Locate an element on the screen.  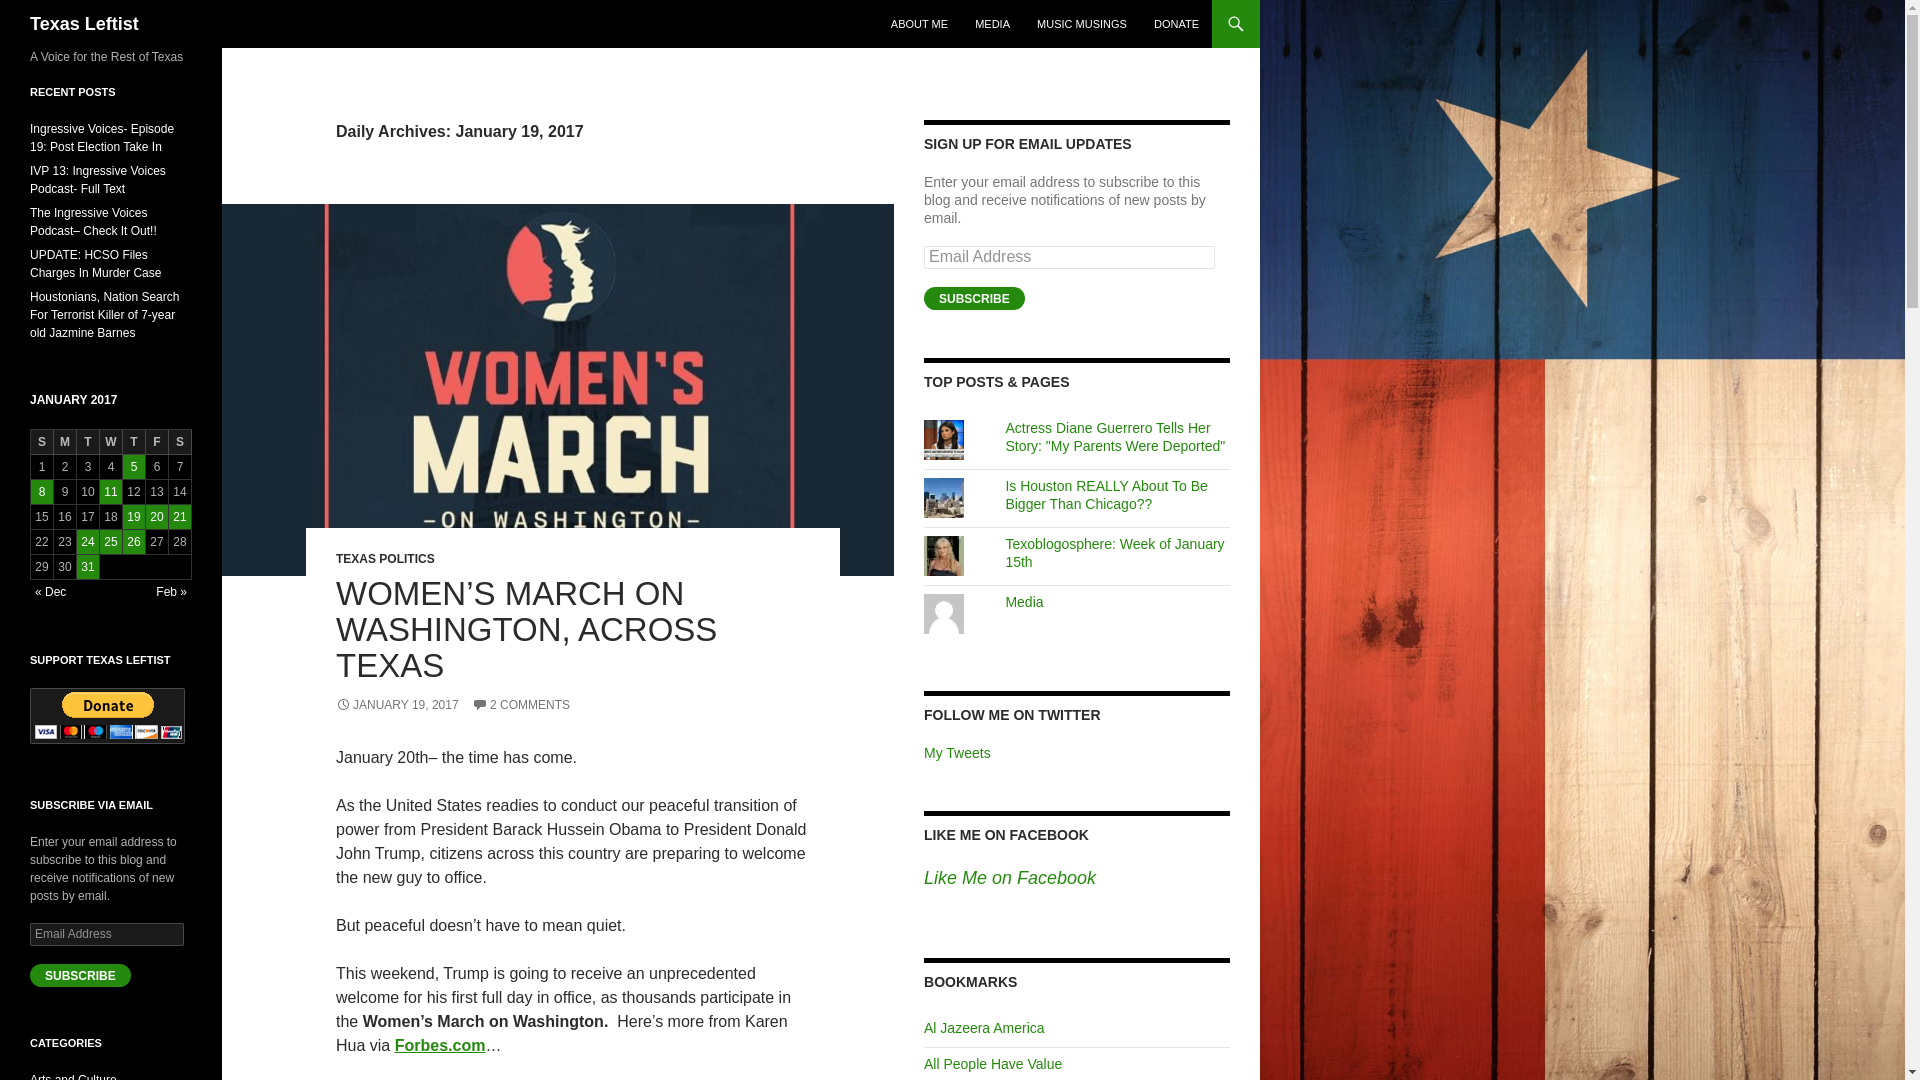
MEDIA is located at coordinates (992, 24).